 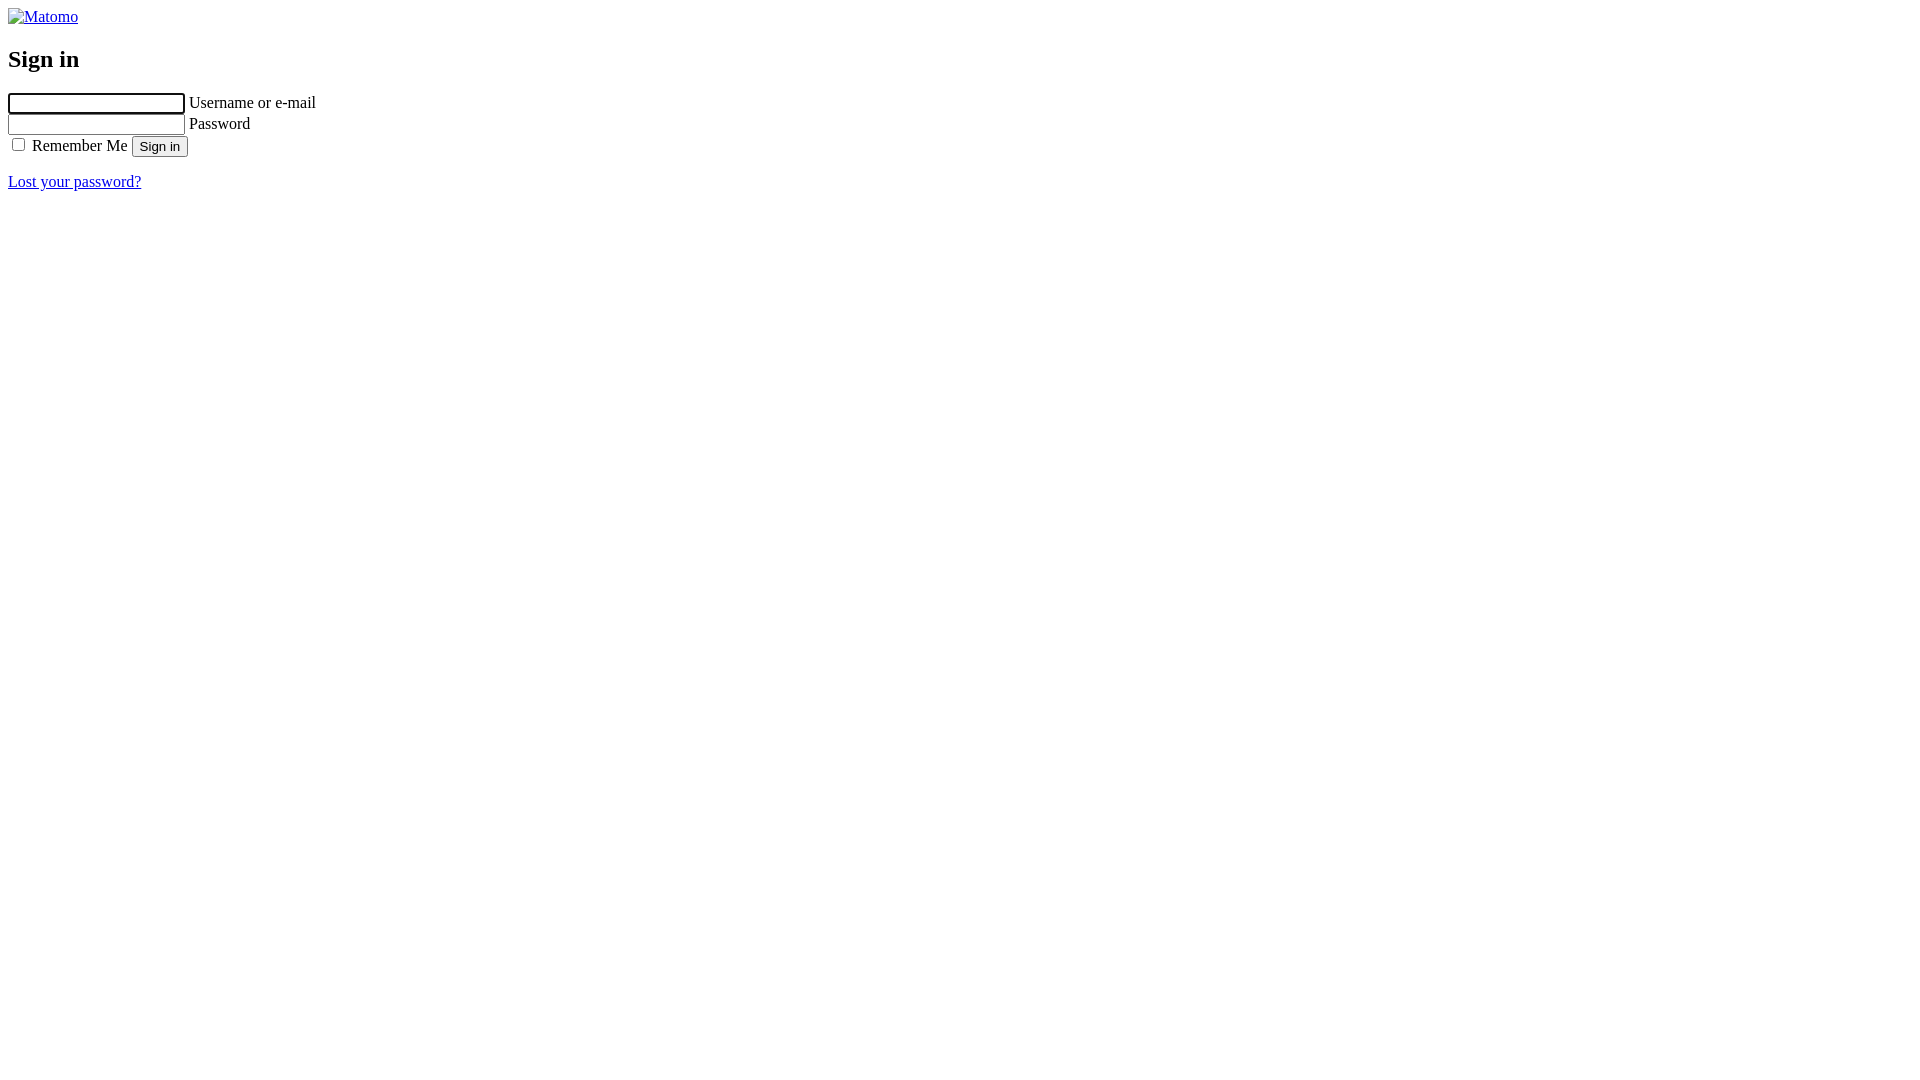 I want to click on Sign in, so click(x=160, y=146).